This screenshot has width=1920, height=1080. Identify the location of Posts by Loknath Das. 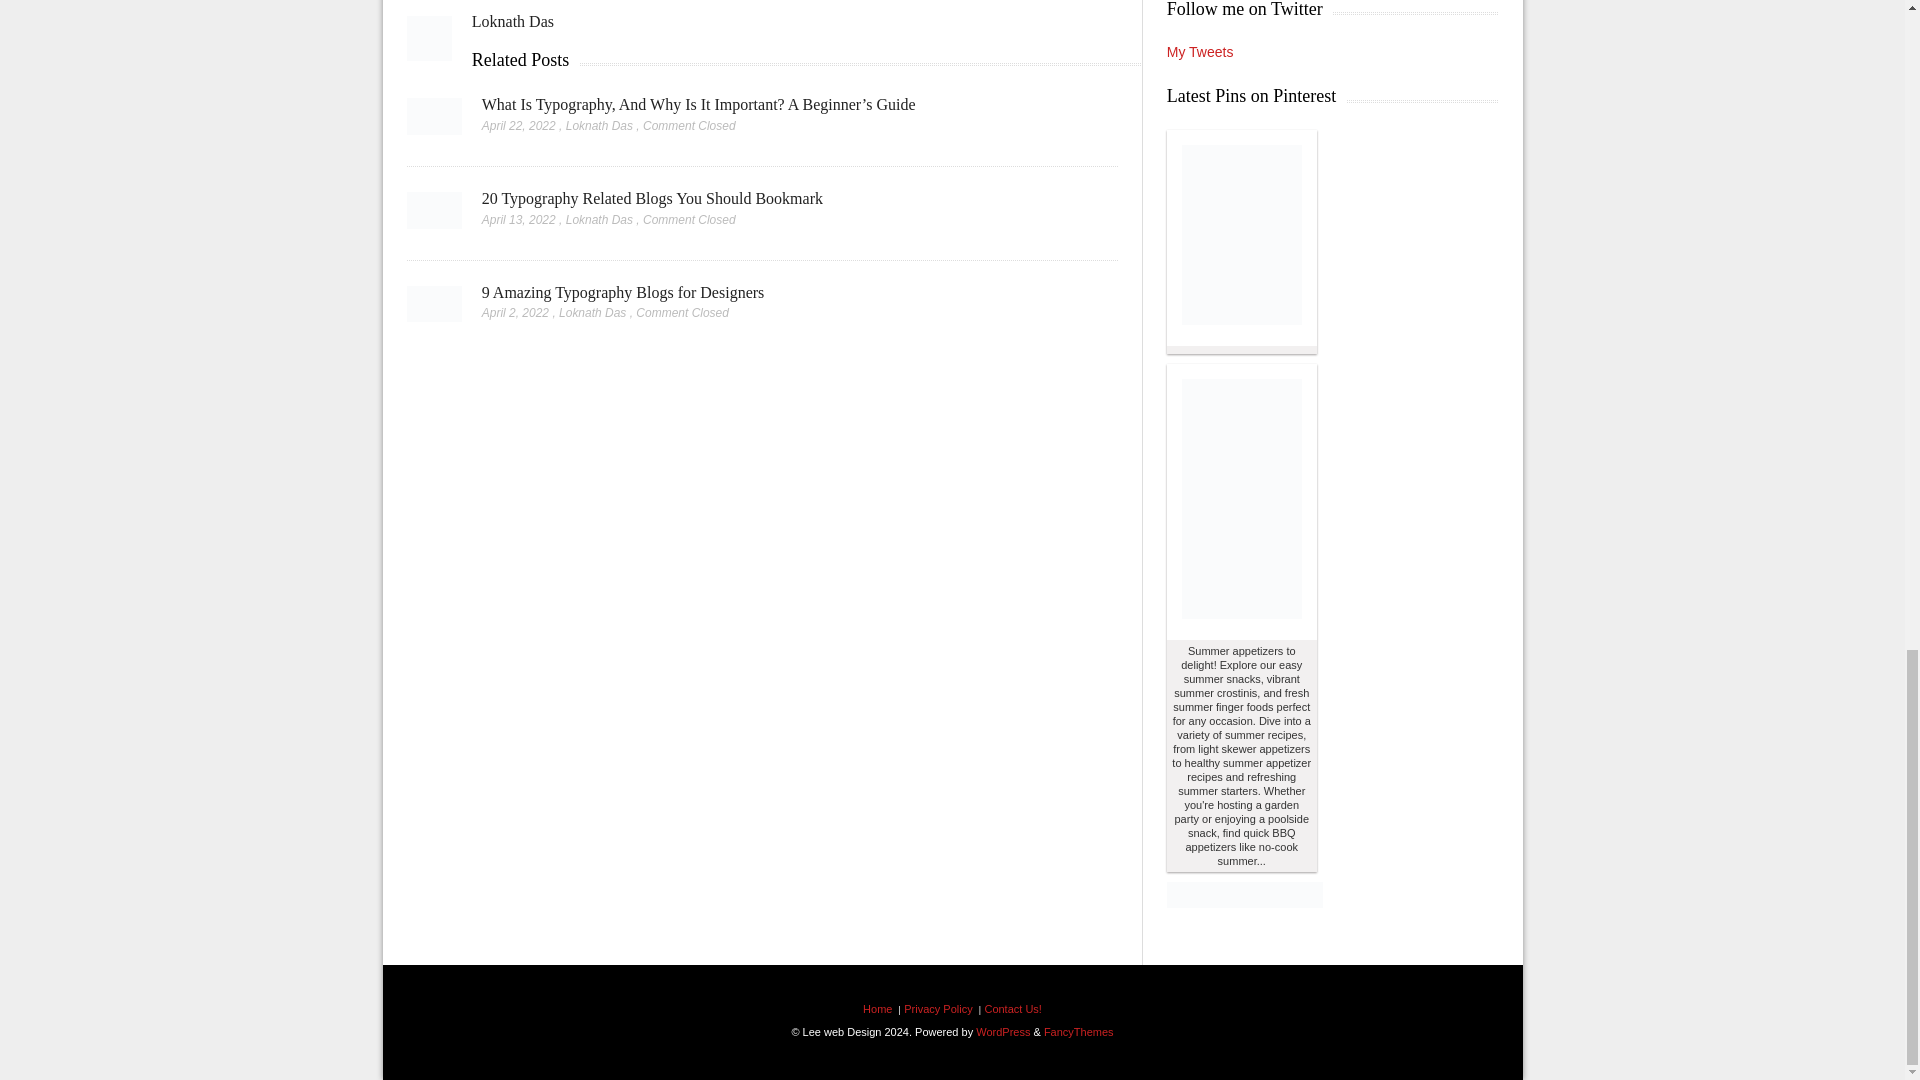
(600, 125).